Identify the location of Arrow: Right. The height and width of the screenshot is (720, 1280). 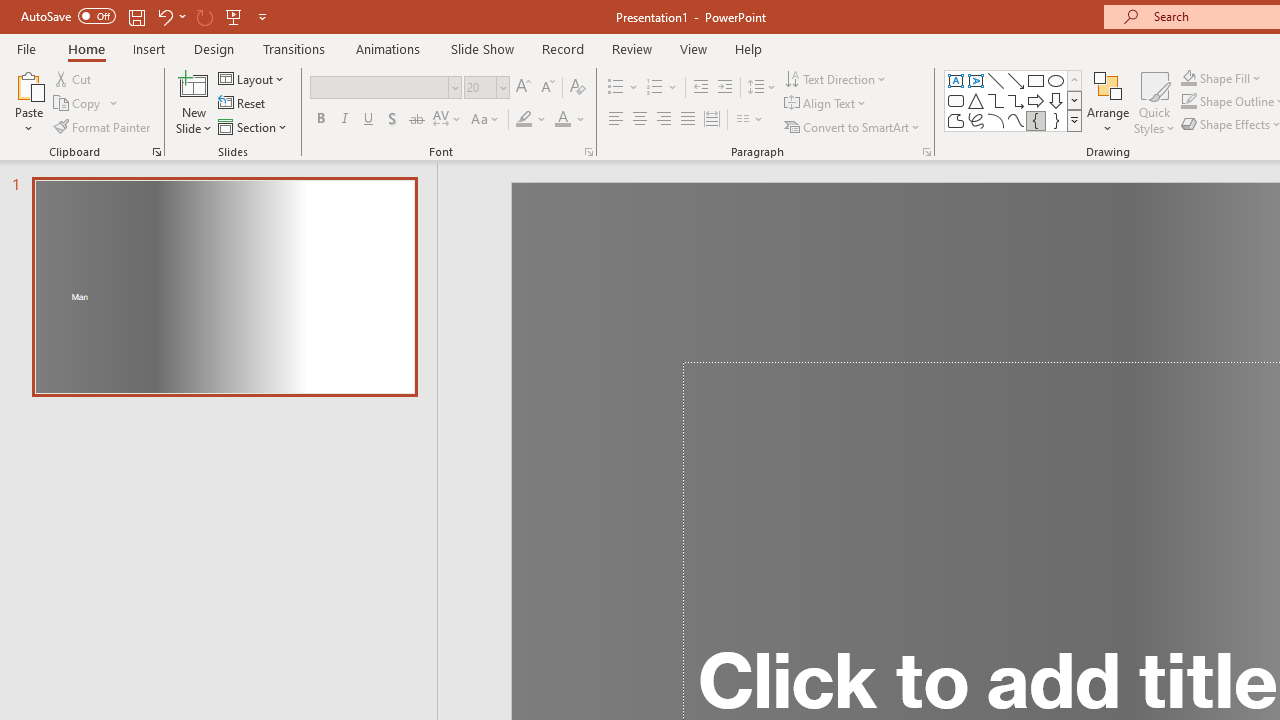
(1036, 100).